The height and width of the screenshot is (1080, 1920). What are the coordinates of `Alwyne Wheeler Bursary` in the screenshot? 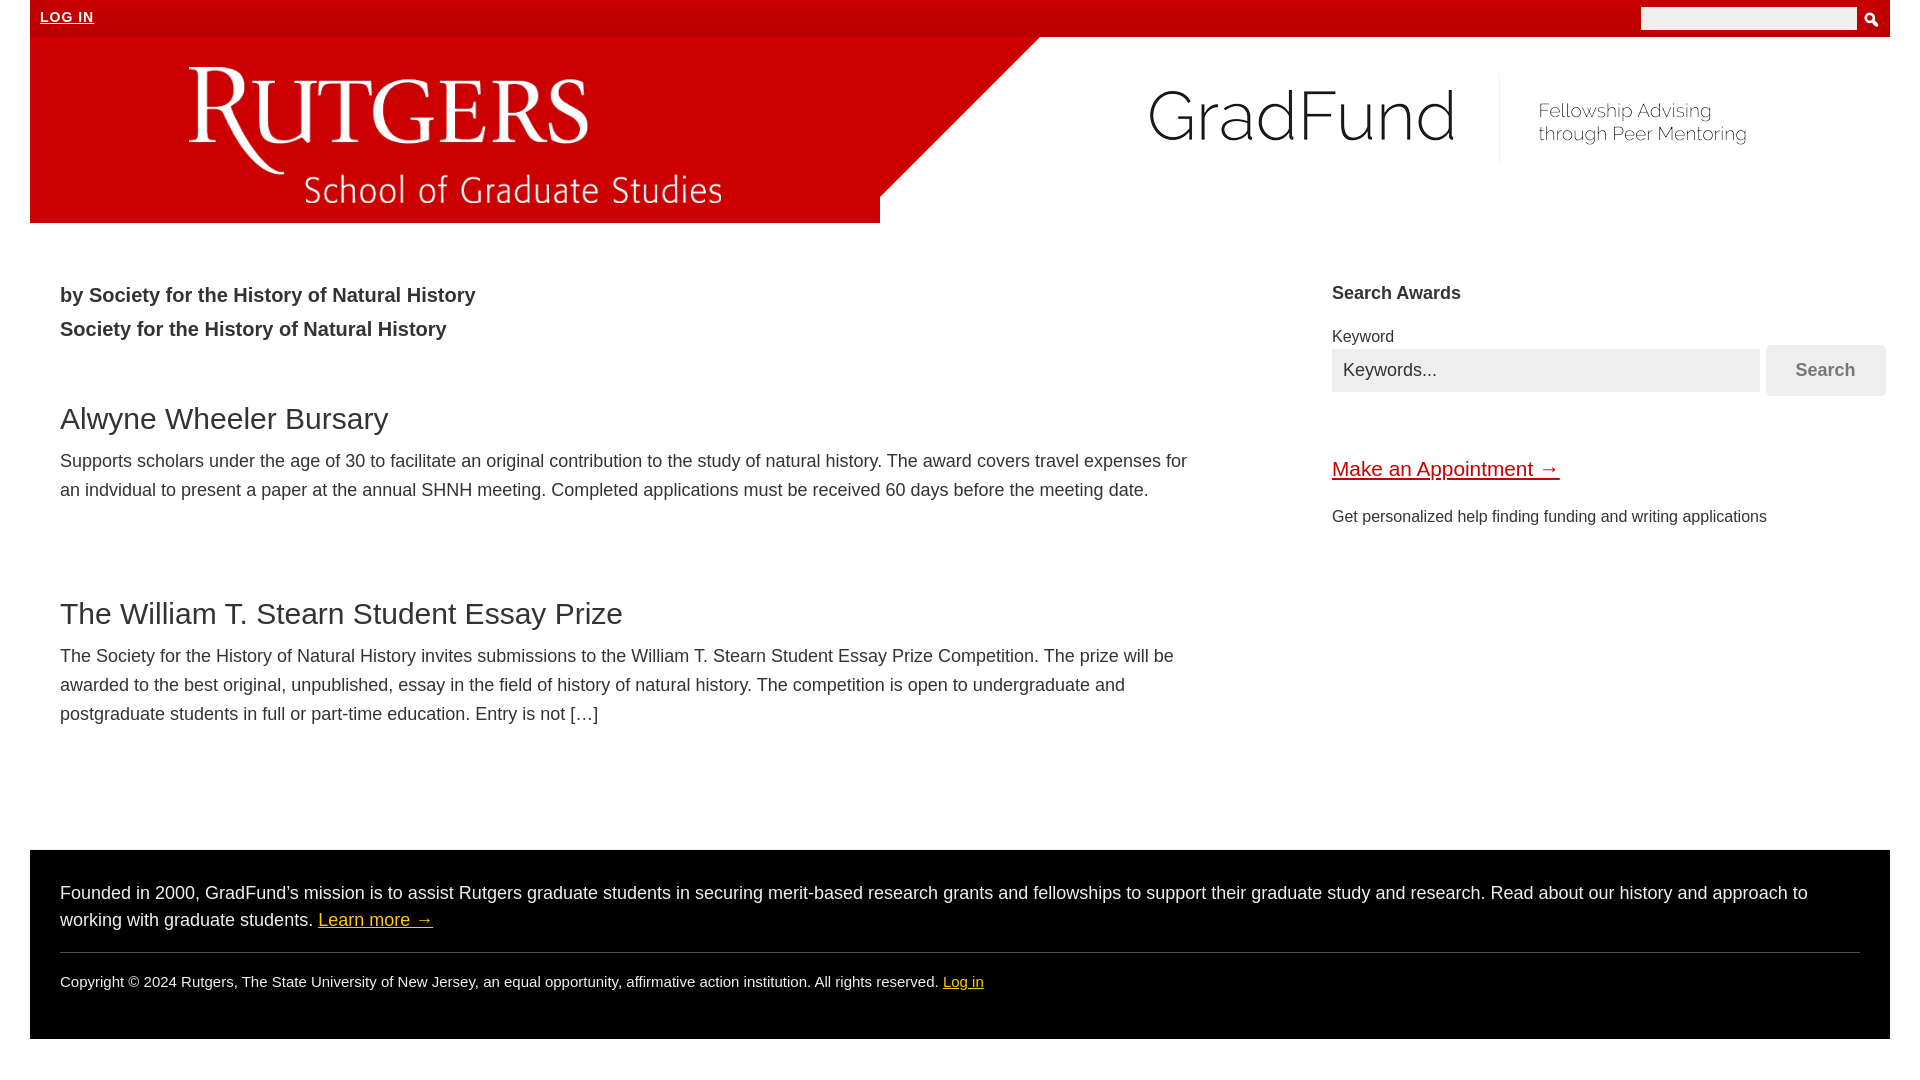 It's located at (223, 418).